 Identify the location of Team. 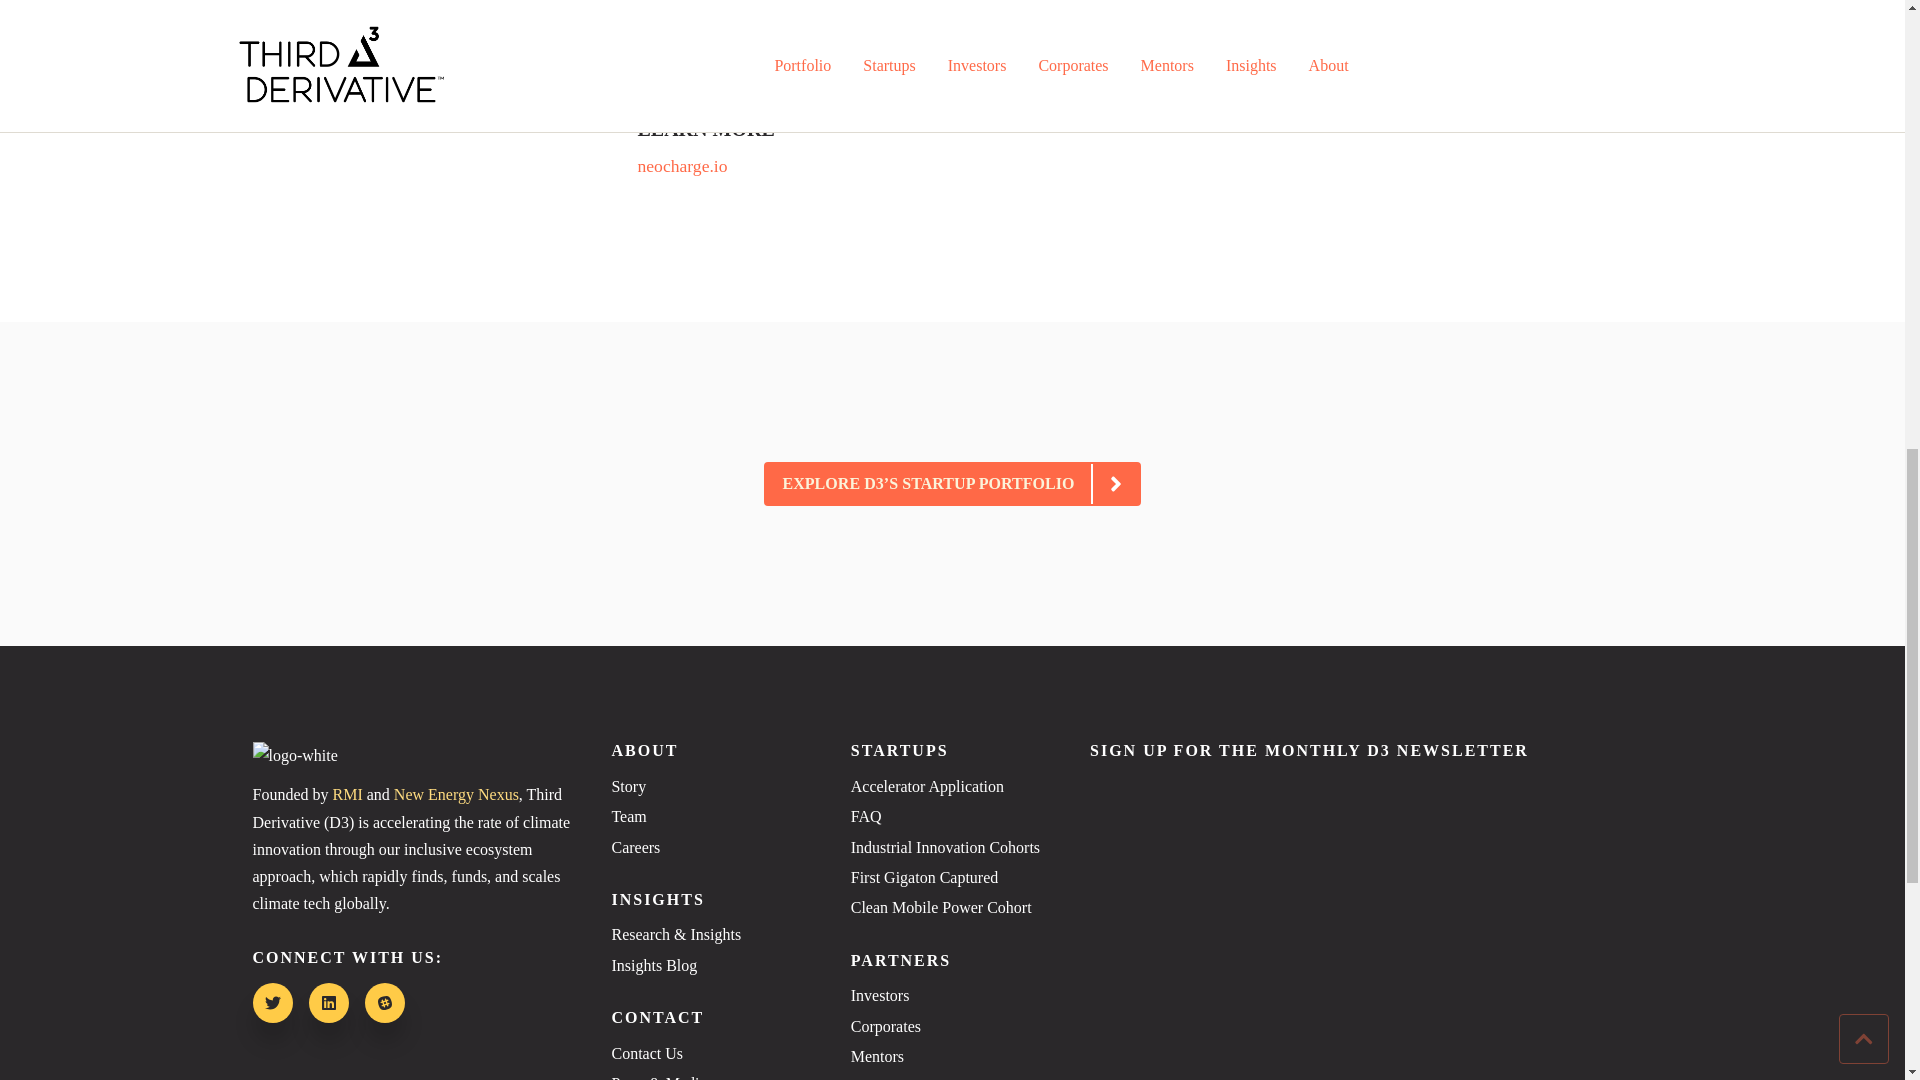
(712, 816).